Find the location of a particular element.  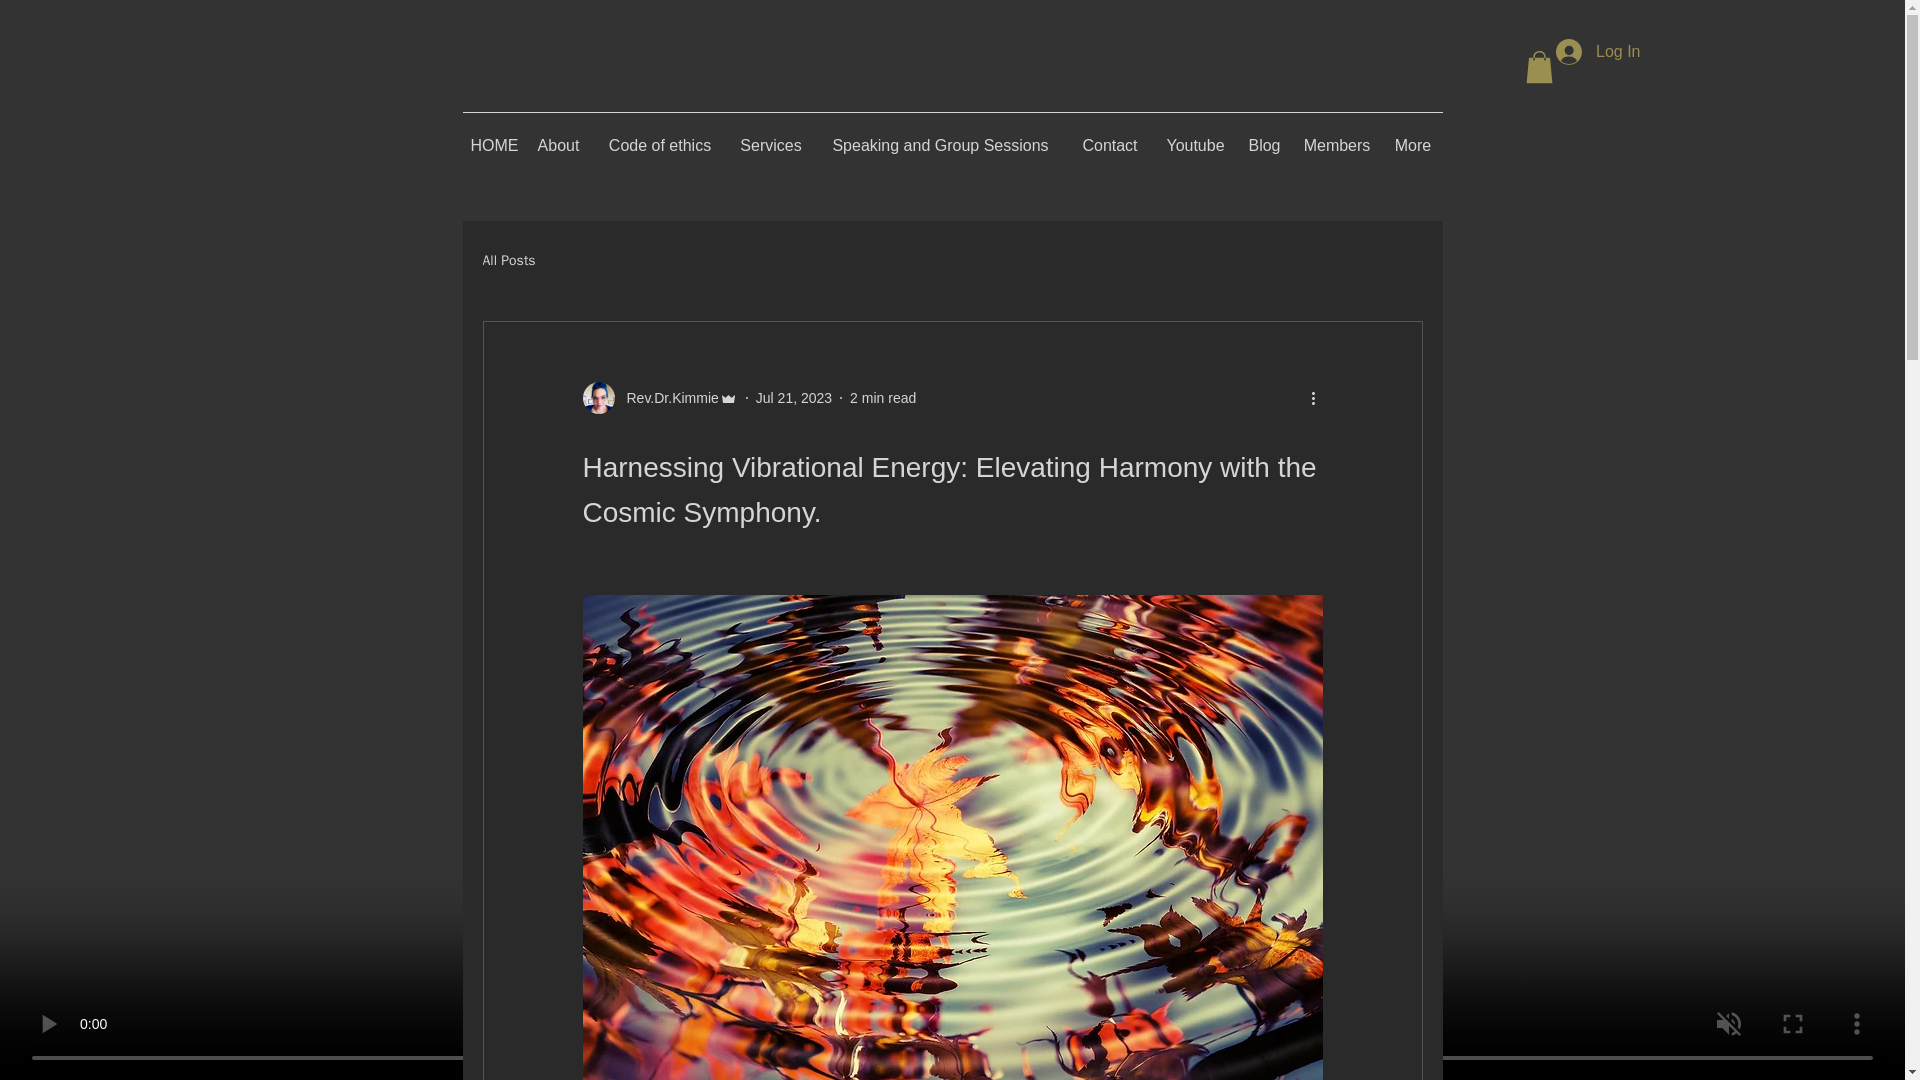

All Posts is located at coordinates (508, 260).